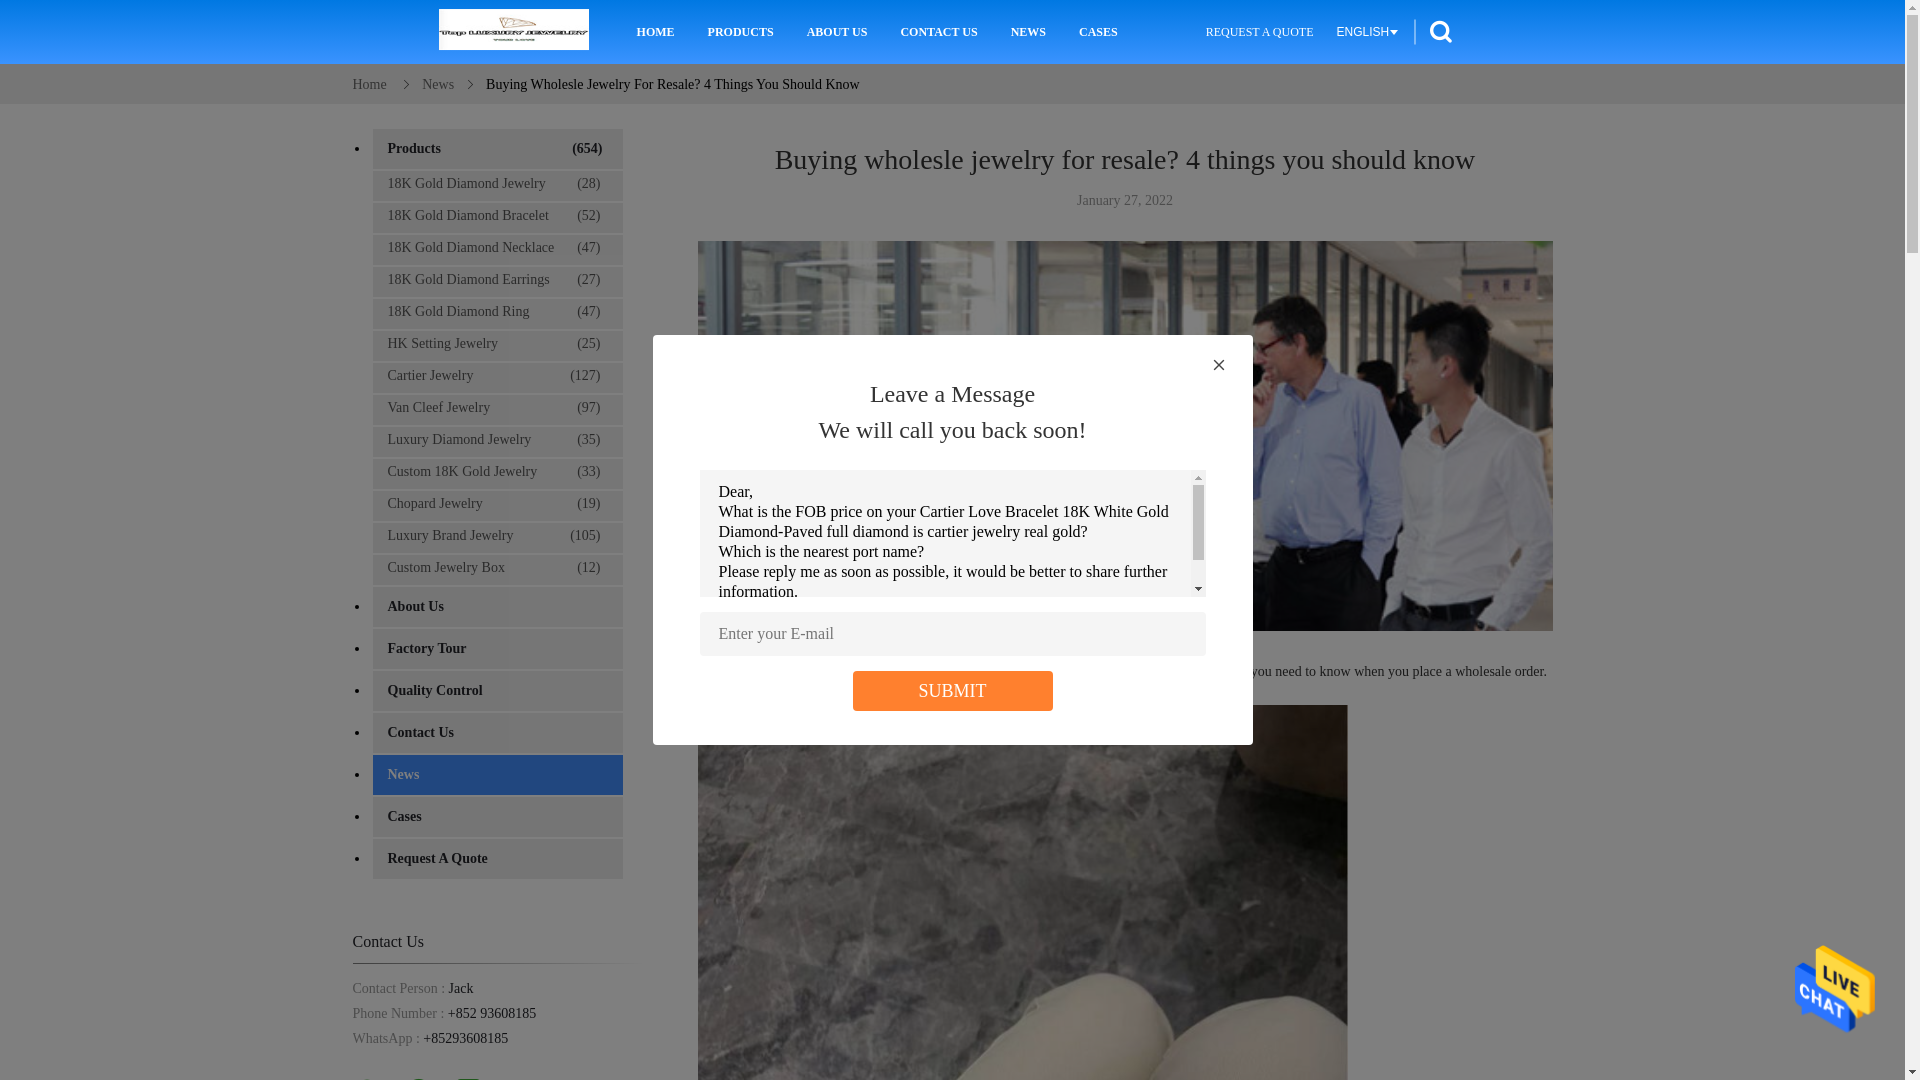 This screenshot has width=1920, height=1080. What do you see at coordinates (1098, 32) in the screenshot?
I see `CASES` at bounding box center [1098, 32].